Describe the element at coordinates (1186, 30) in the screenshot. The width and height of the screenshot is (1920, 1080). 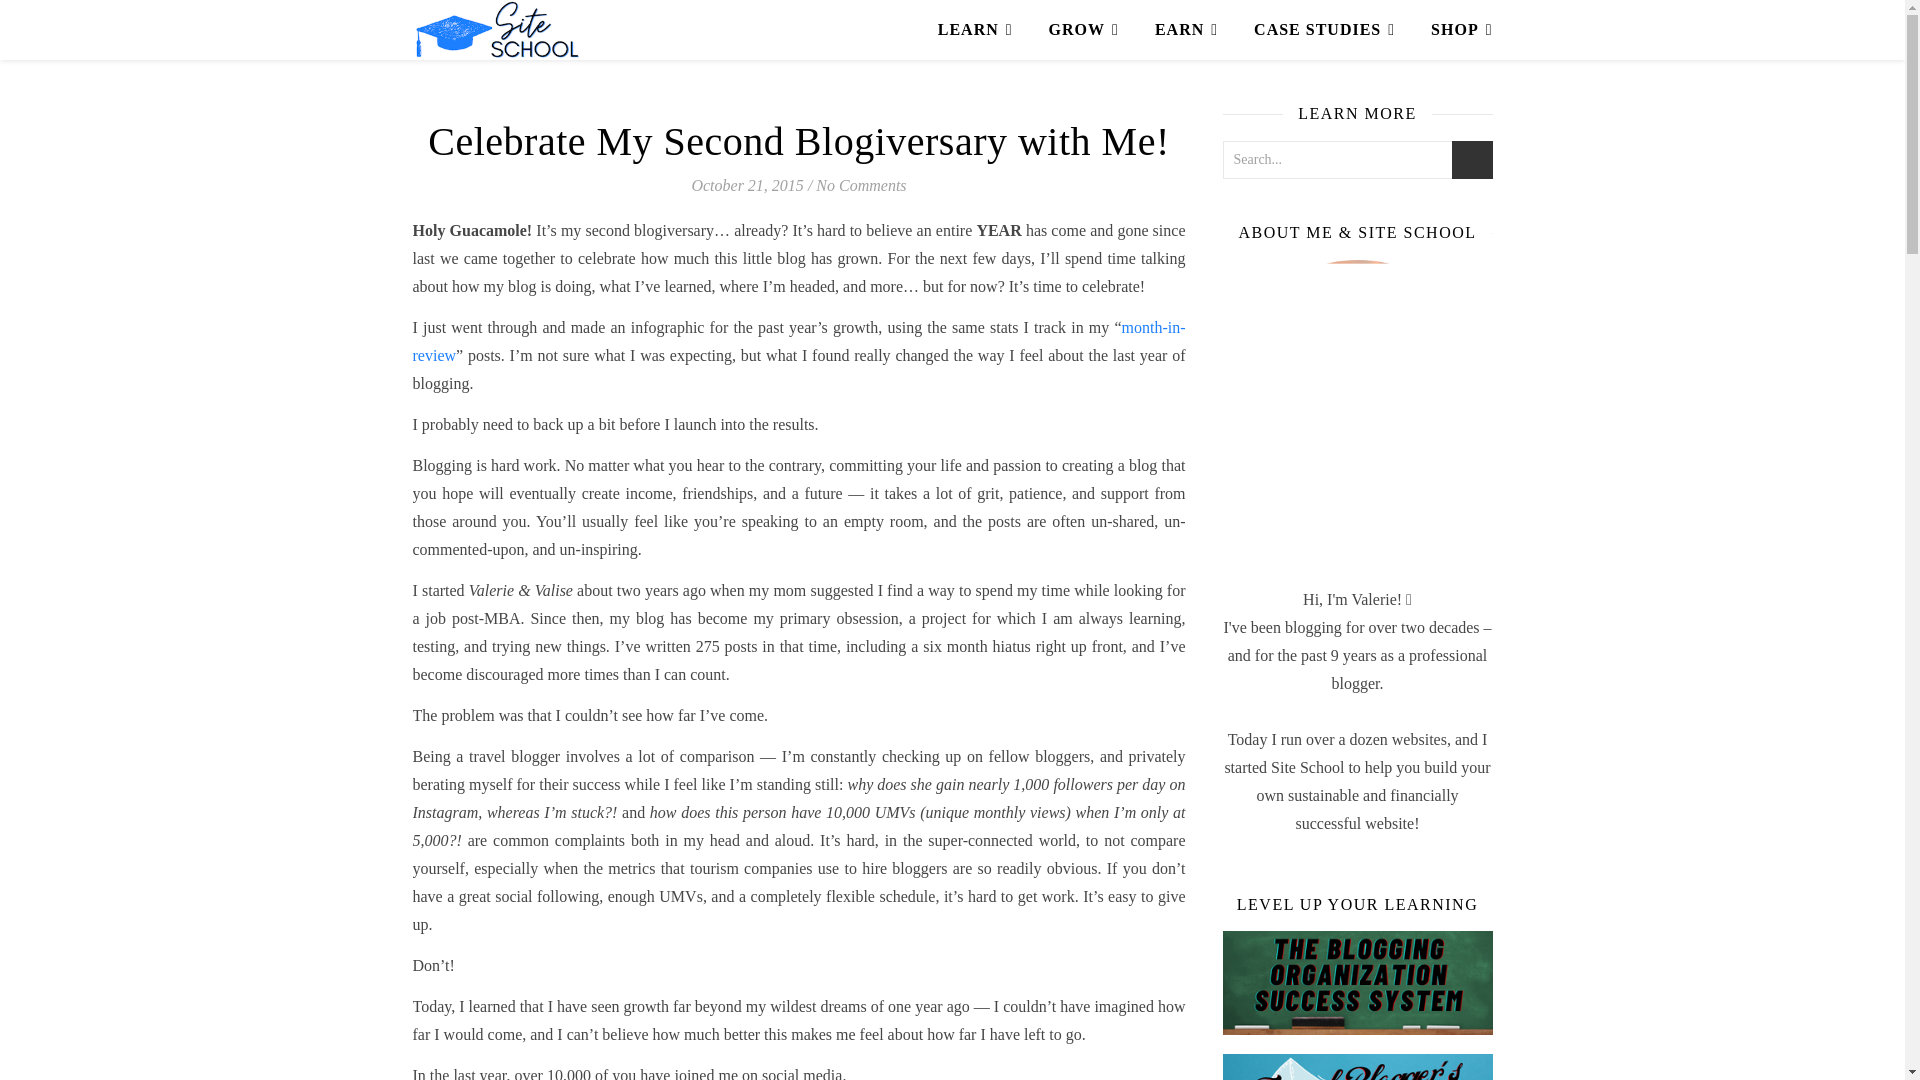
I see `EARN` at that location.